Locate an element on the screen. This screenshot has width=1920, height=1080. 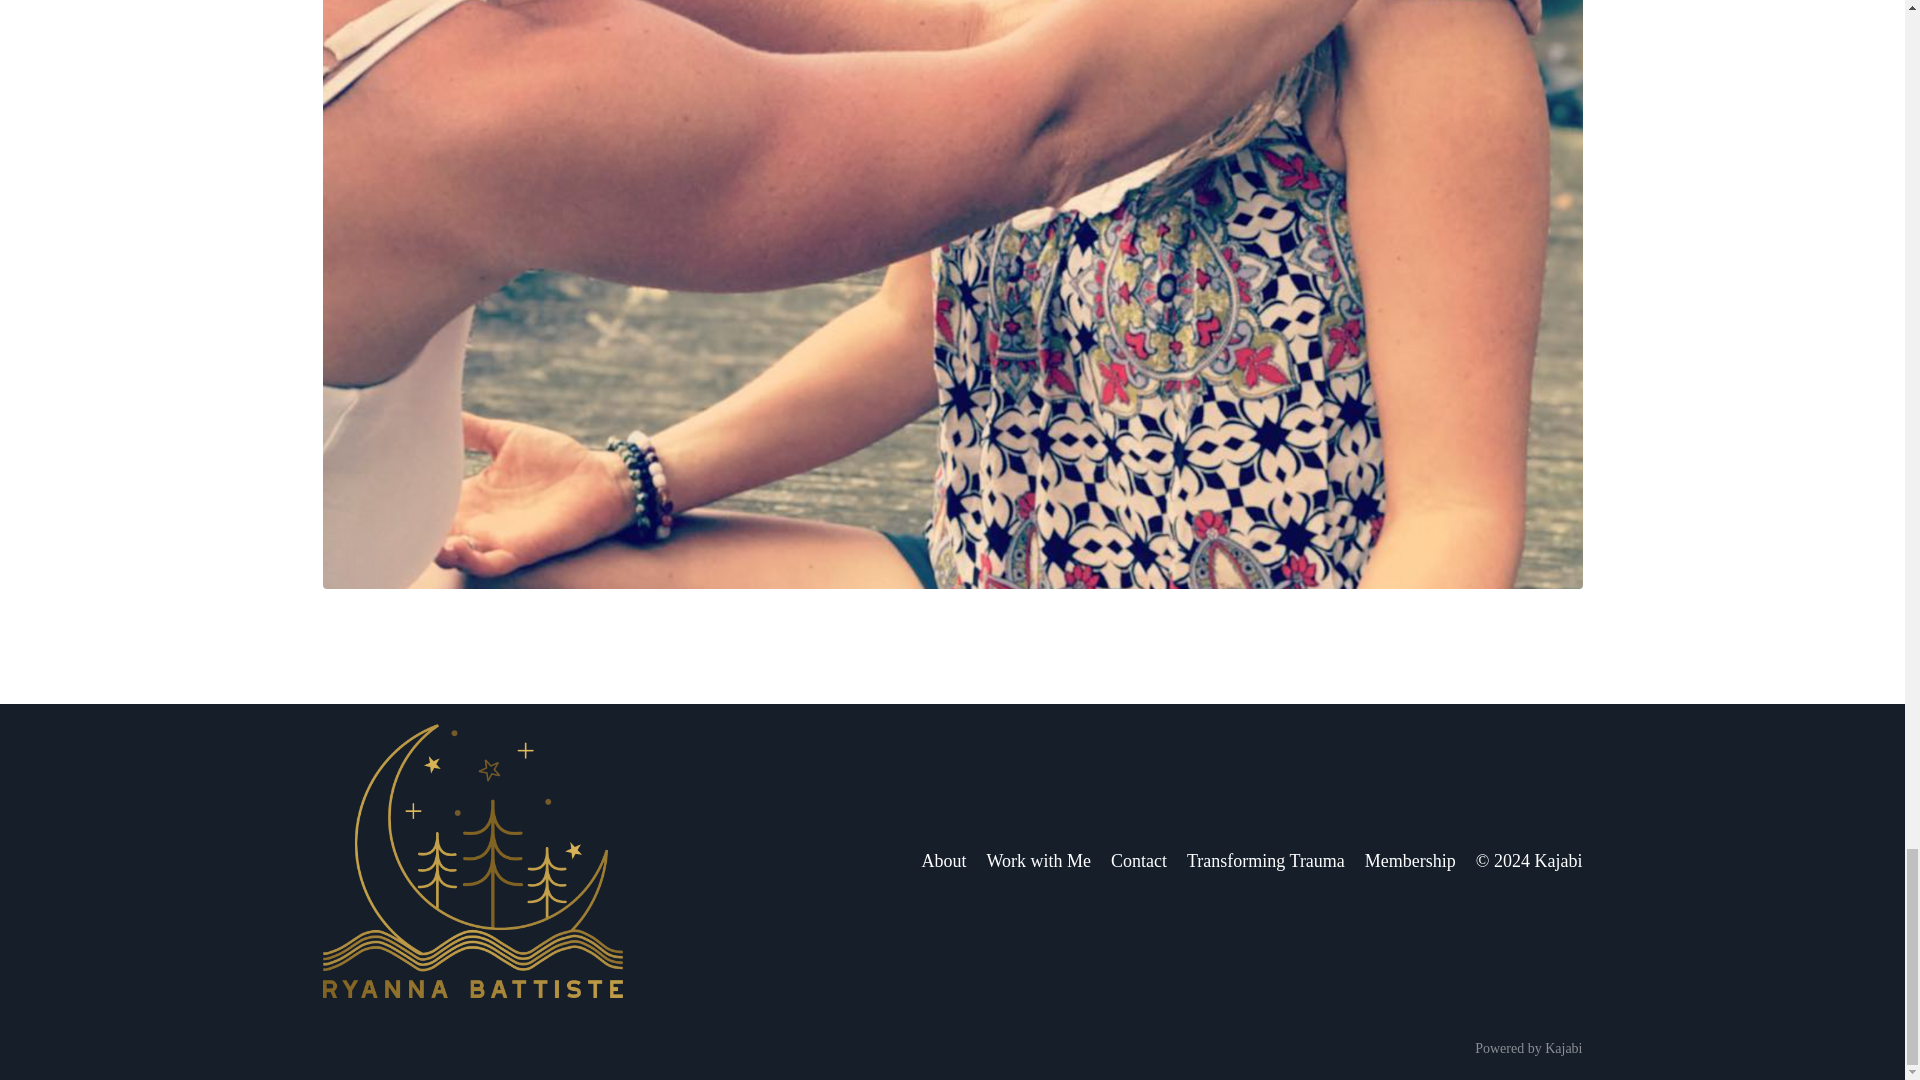
Transforming Trauma is located at coordinates (1266, 860).